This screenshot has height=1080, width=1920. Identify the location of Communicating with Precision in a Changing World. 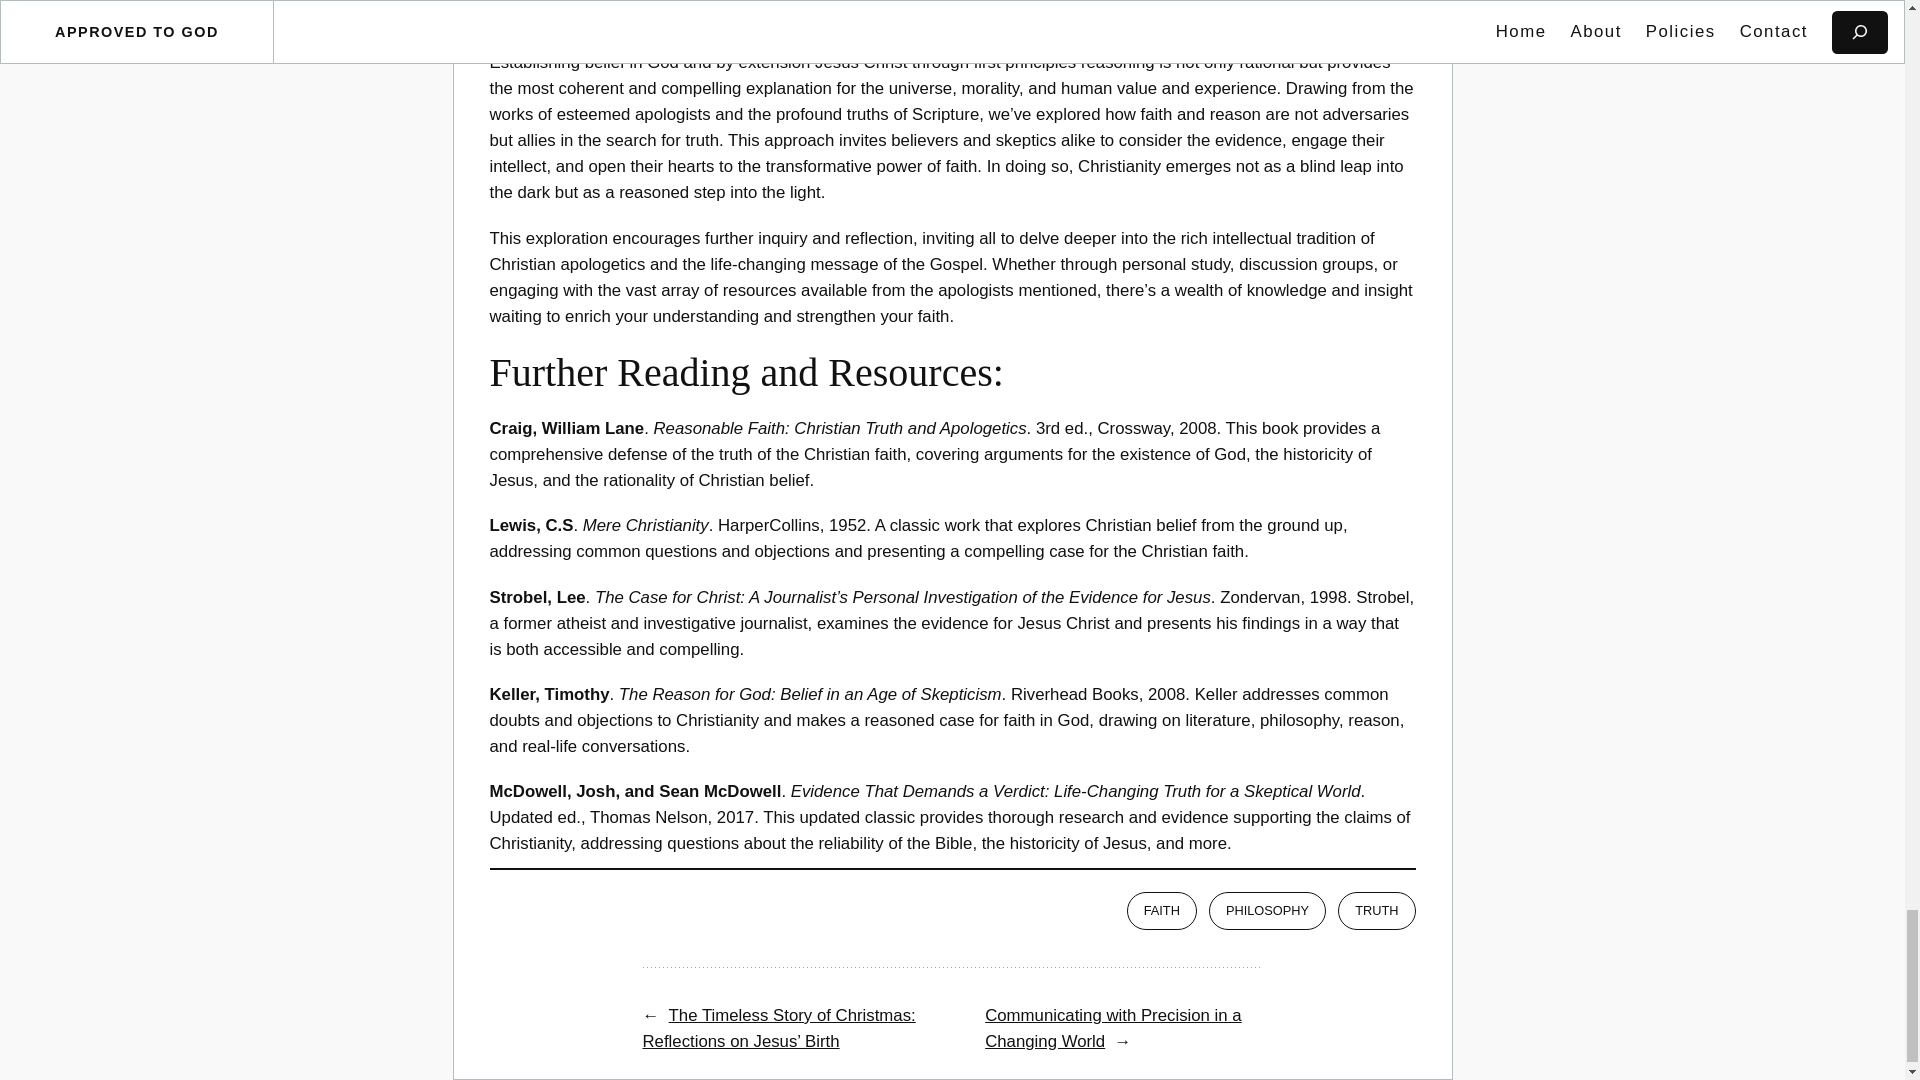
(1113, 1028).